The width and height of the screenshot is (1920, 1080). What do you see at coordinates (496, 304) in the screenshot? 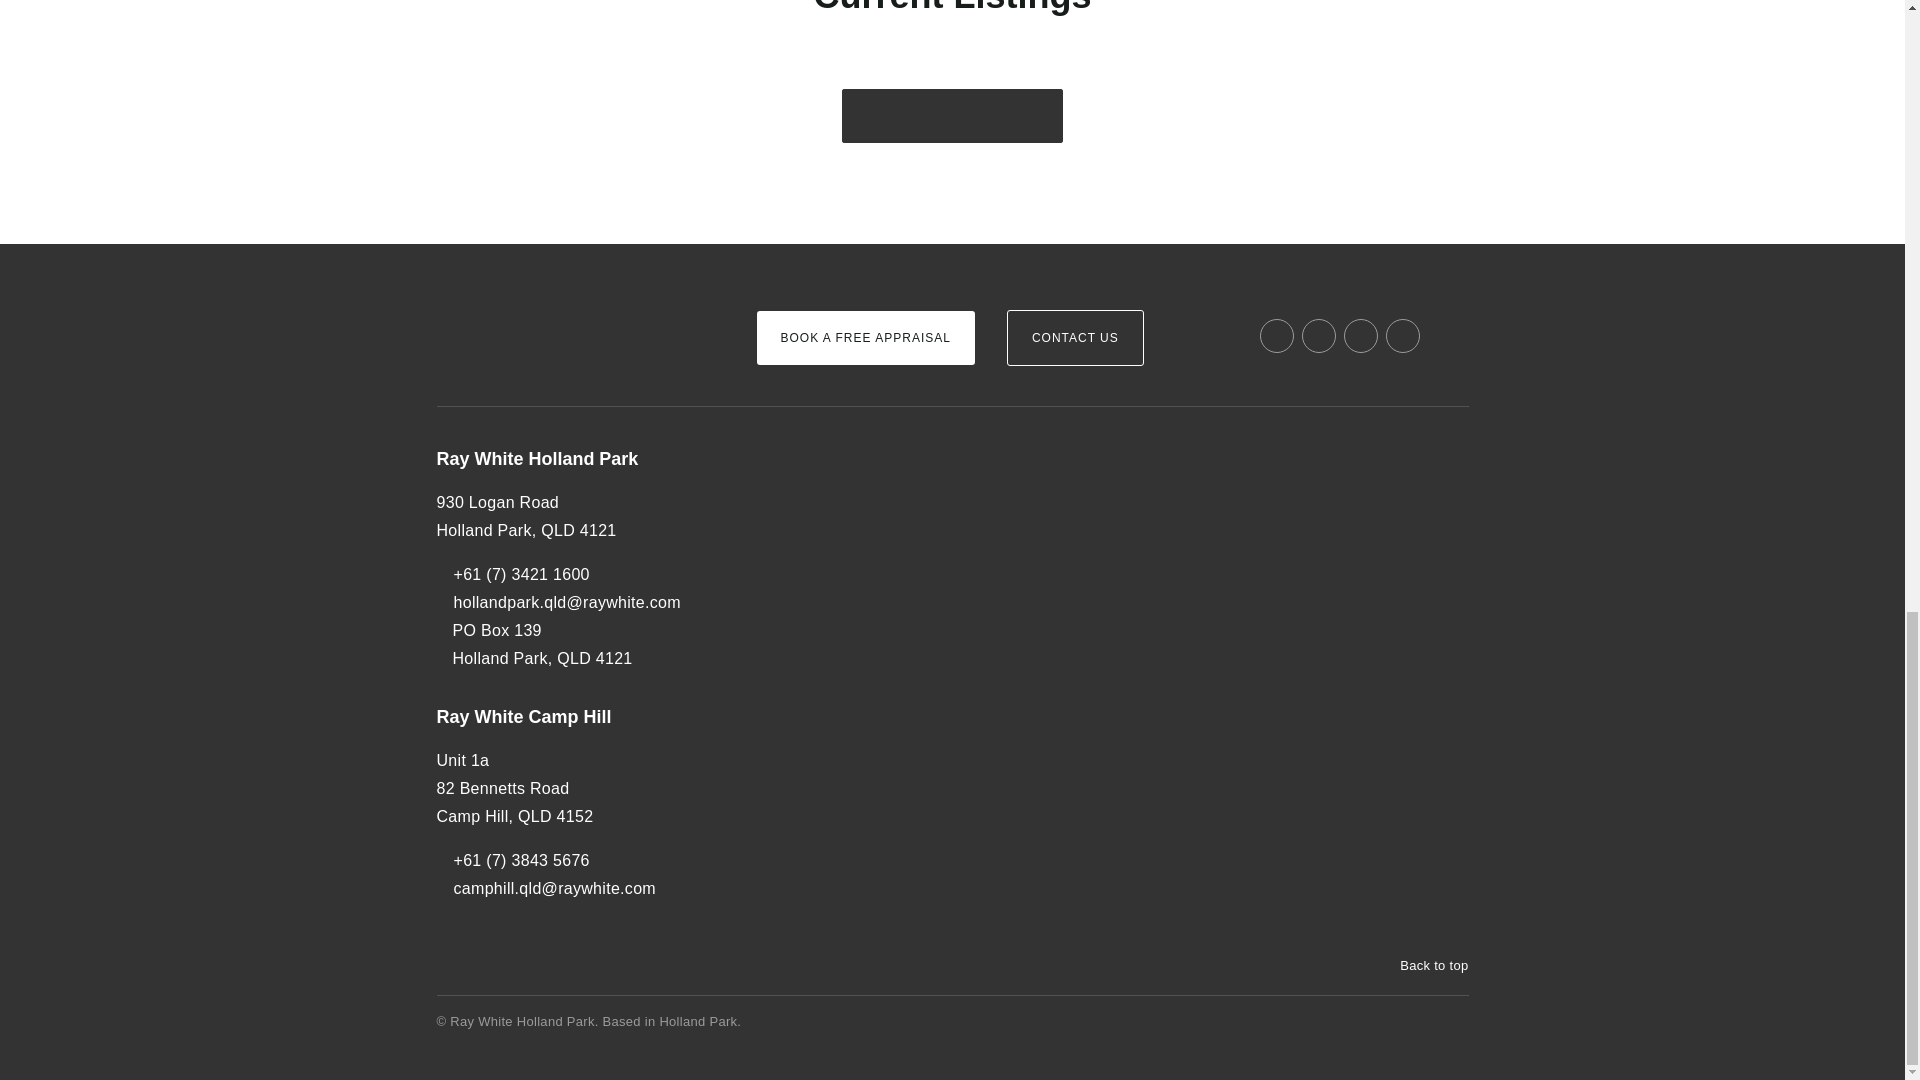
I see `Ray White` at bounding box center [496, 304].